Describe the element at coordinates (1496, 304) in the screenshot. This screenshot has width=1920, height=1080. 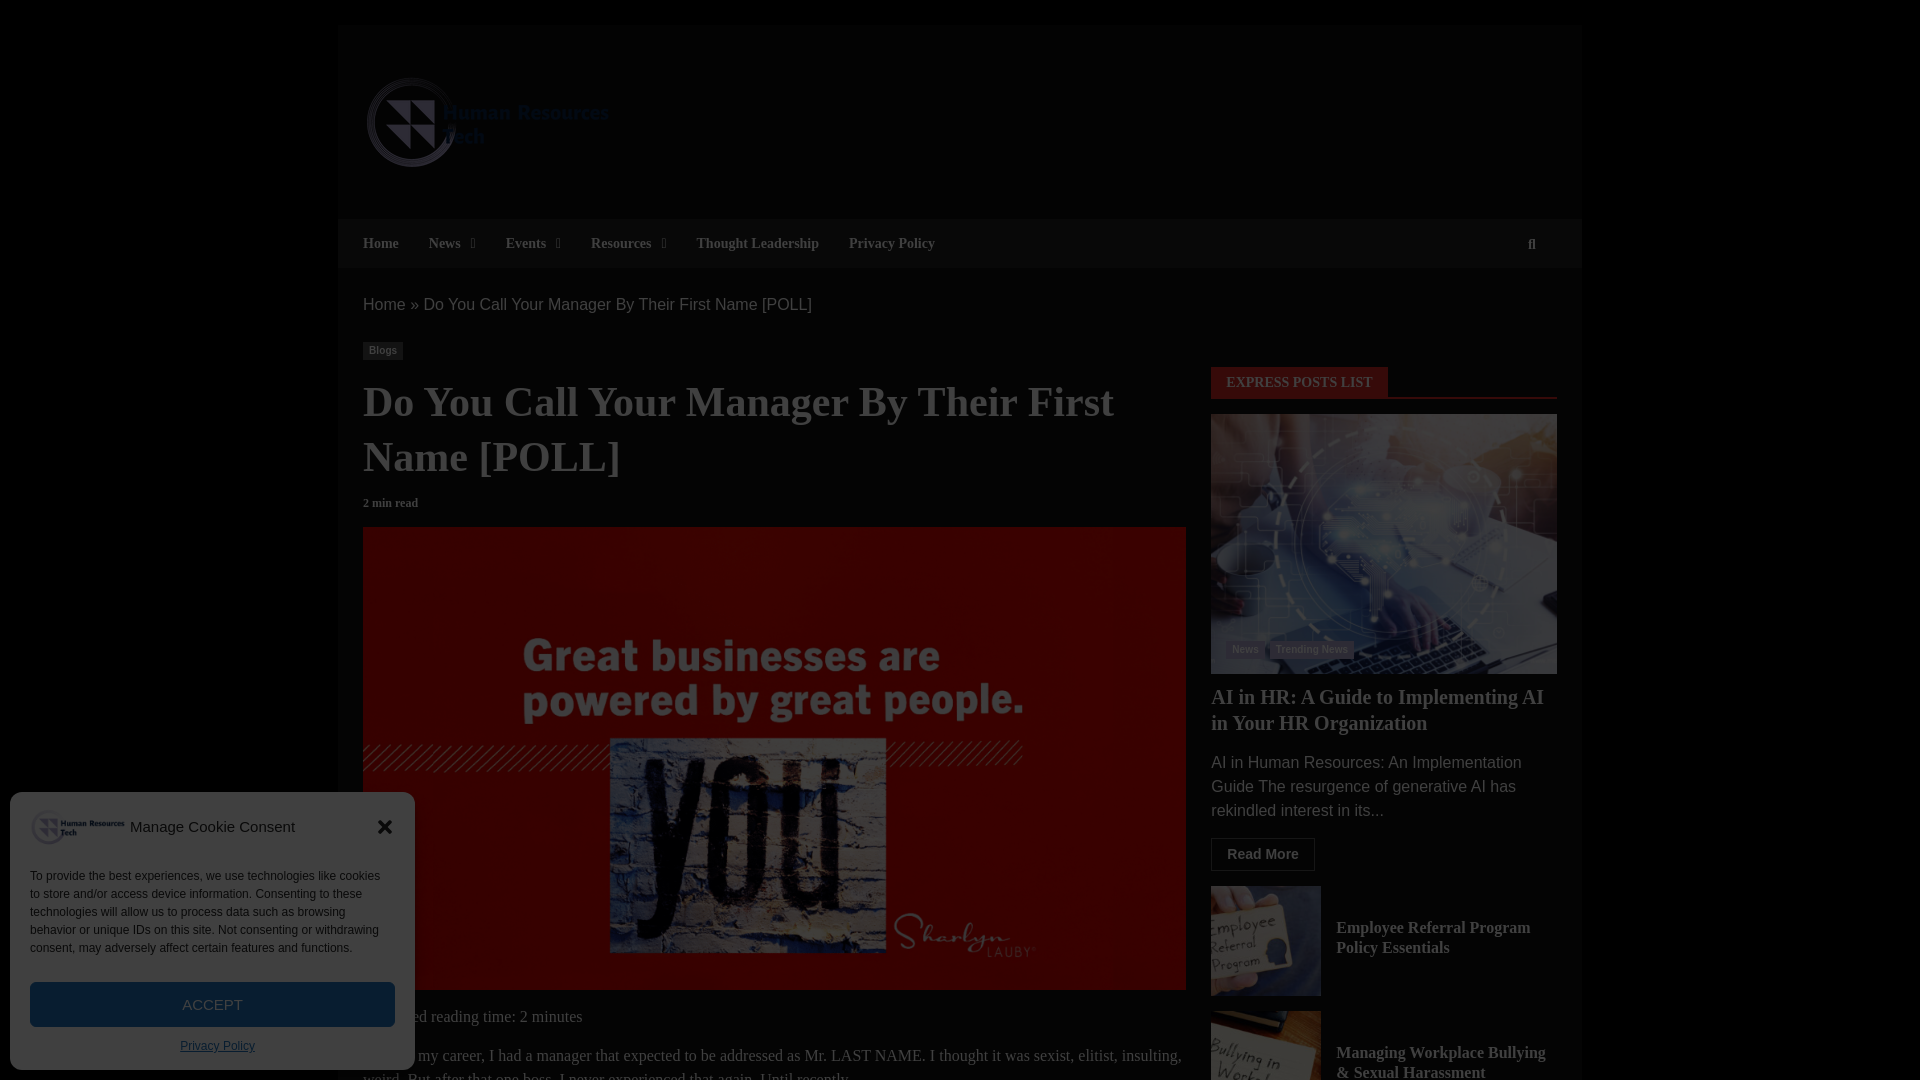
I see `Search` at that location.